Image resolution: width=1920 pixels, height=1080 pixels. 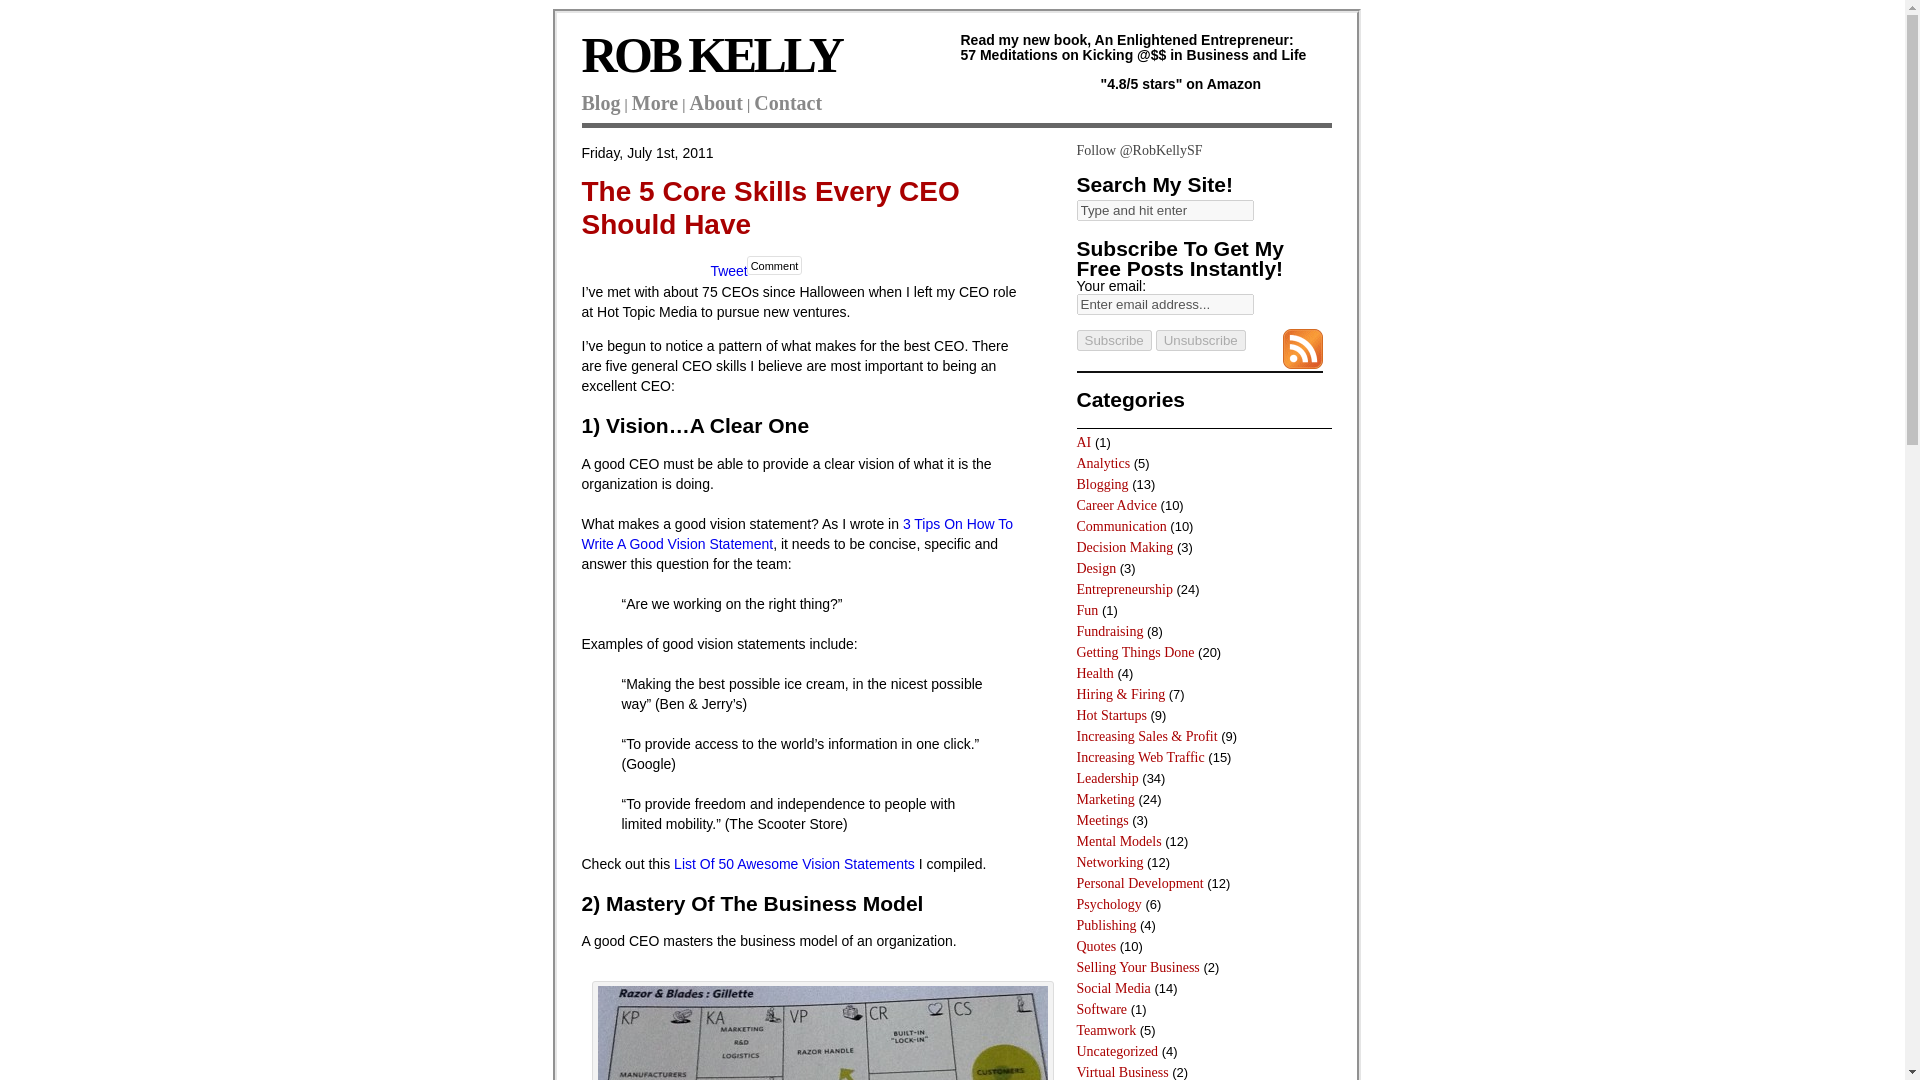 I want to click on Hot Startups, so click(x=1110, y=715).